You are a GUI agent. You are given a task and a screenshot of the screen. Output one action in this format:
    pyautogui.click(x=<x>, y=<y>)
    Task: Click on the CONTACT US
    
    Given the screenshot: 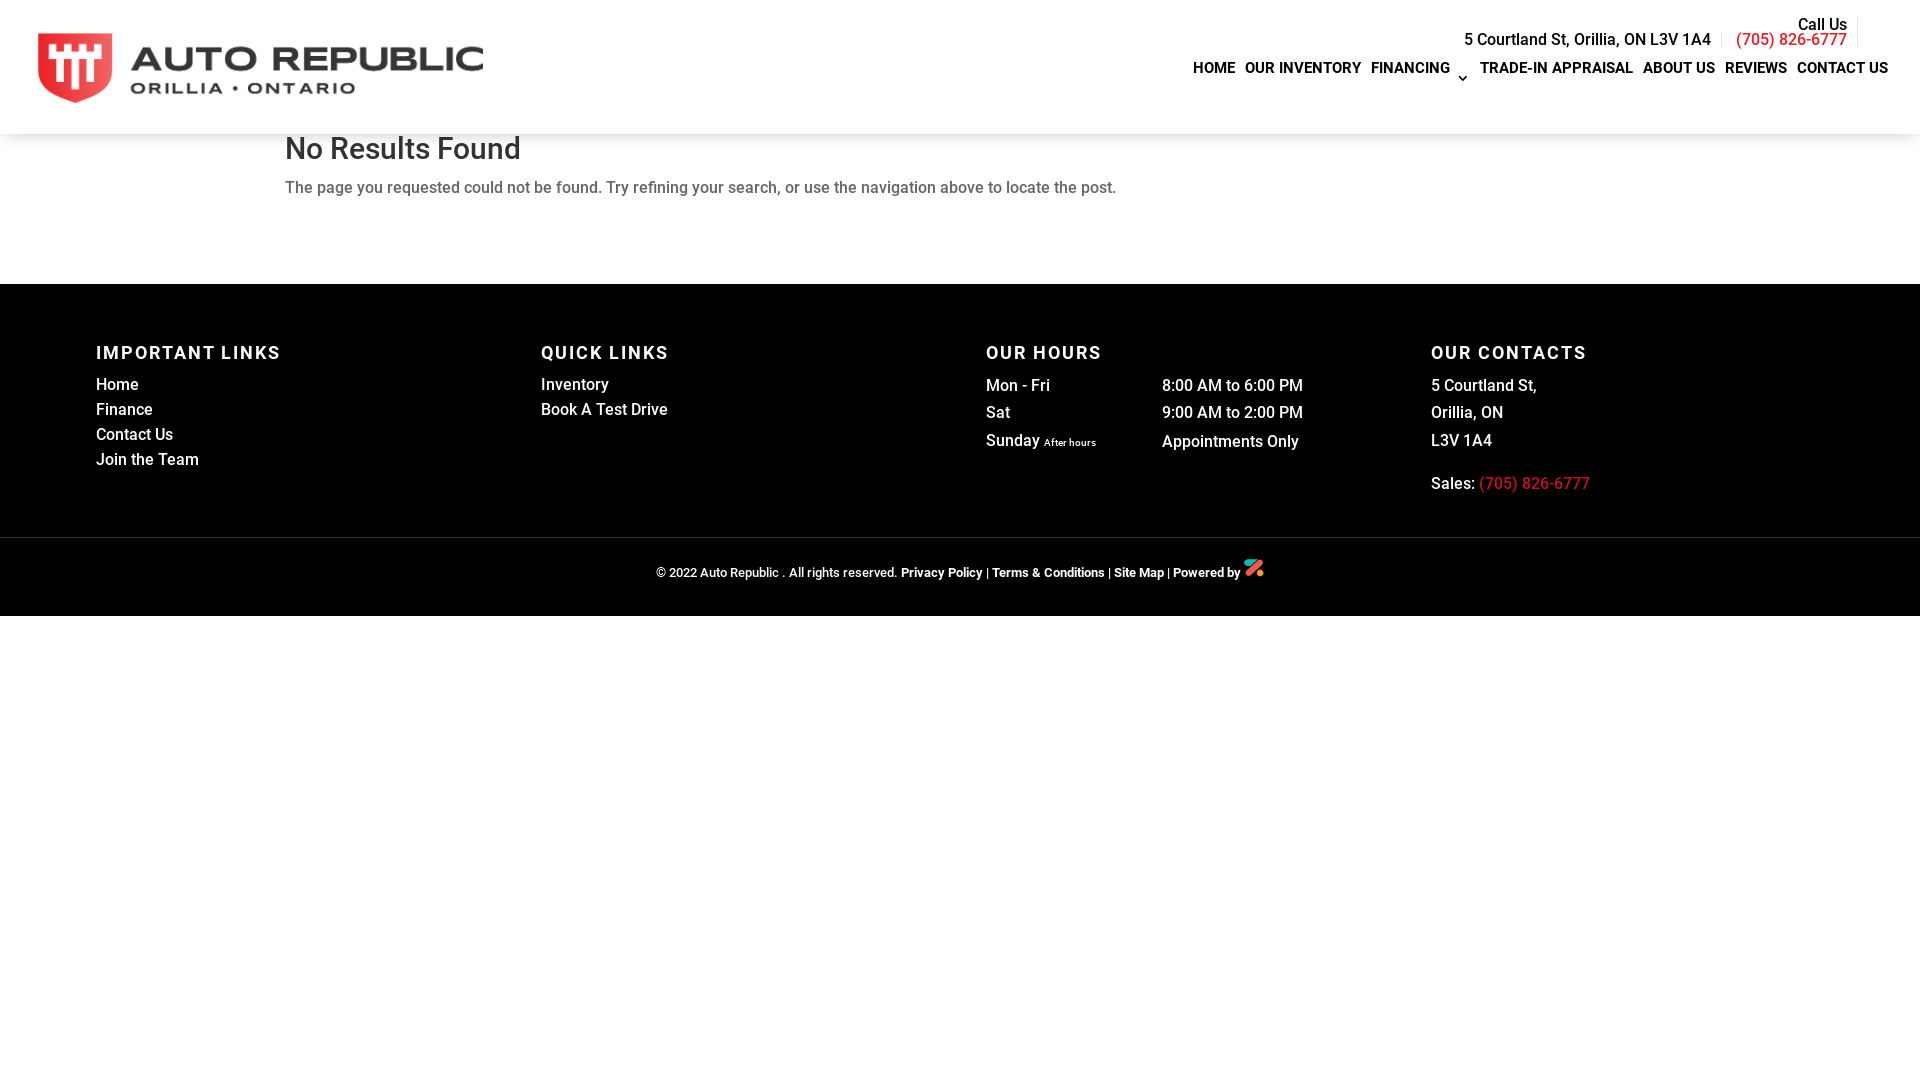 What is the action you would take?
    pyautogui.click(x=1842, y=72)
    